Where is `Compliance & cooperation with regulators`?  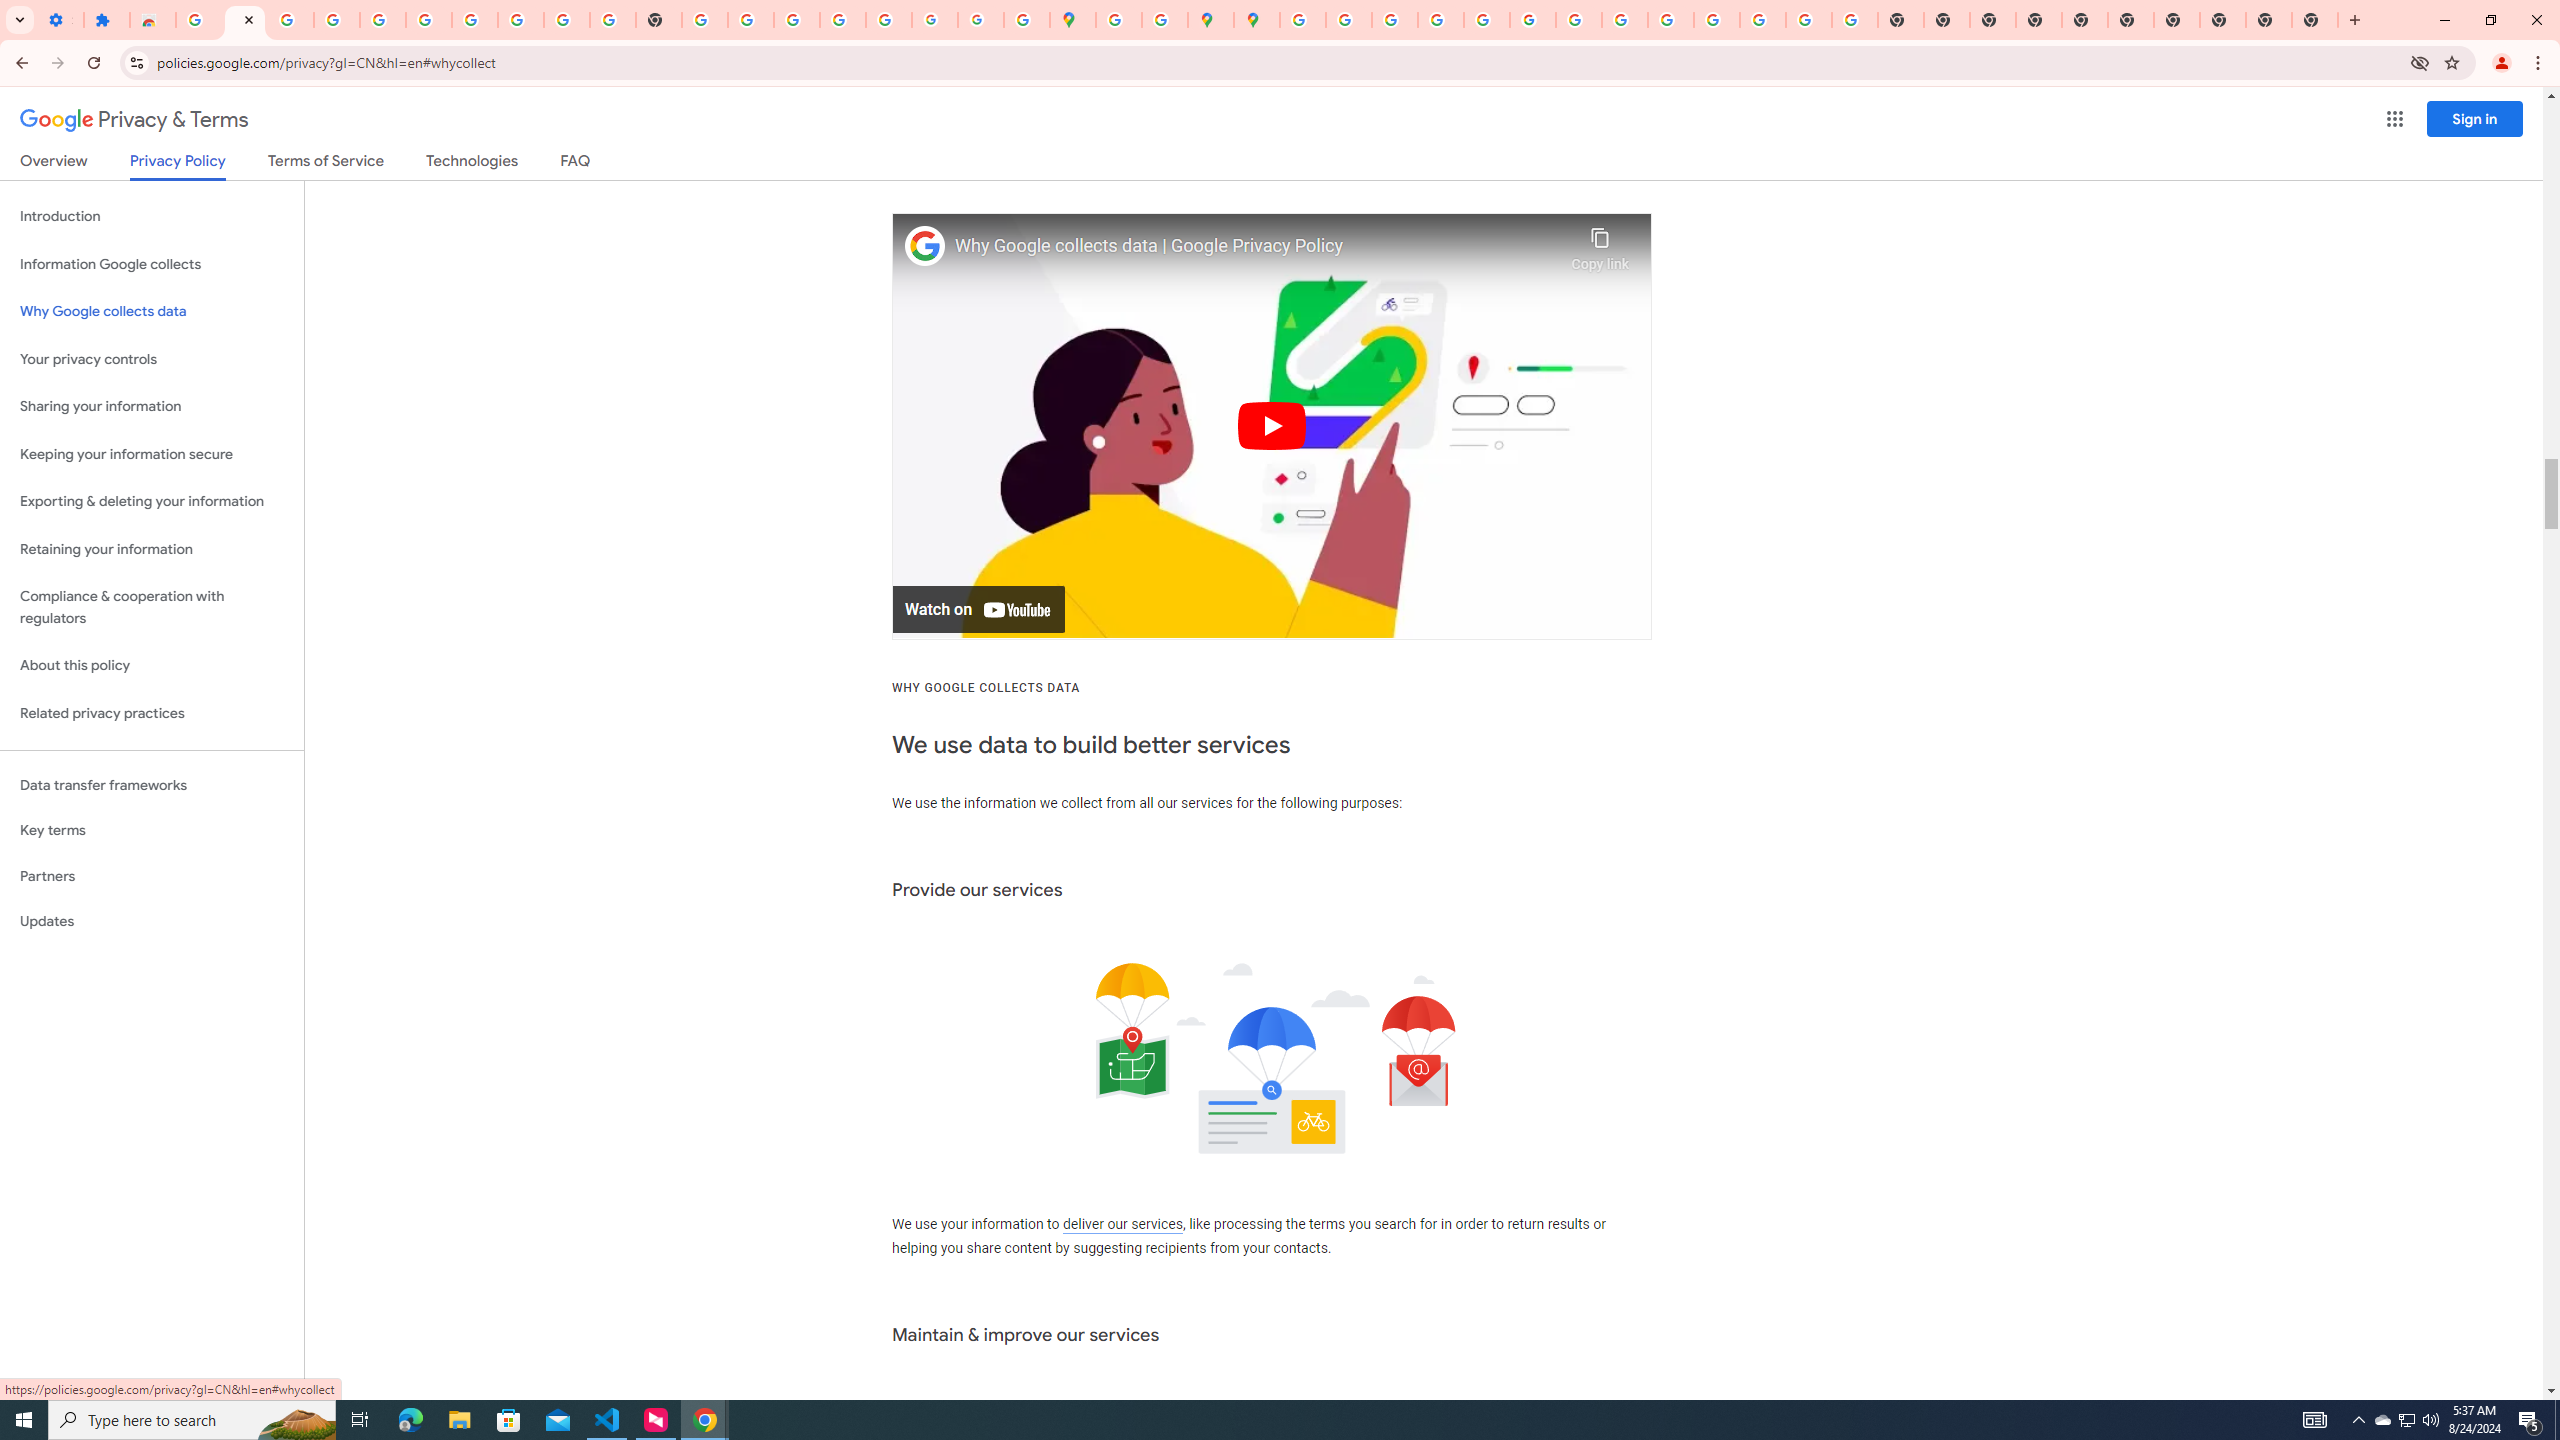 Compliance & cooperation with regulators is located at coordinates (152, 608).